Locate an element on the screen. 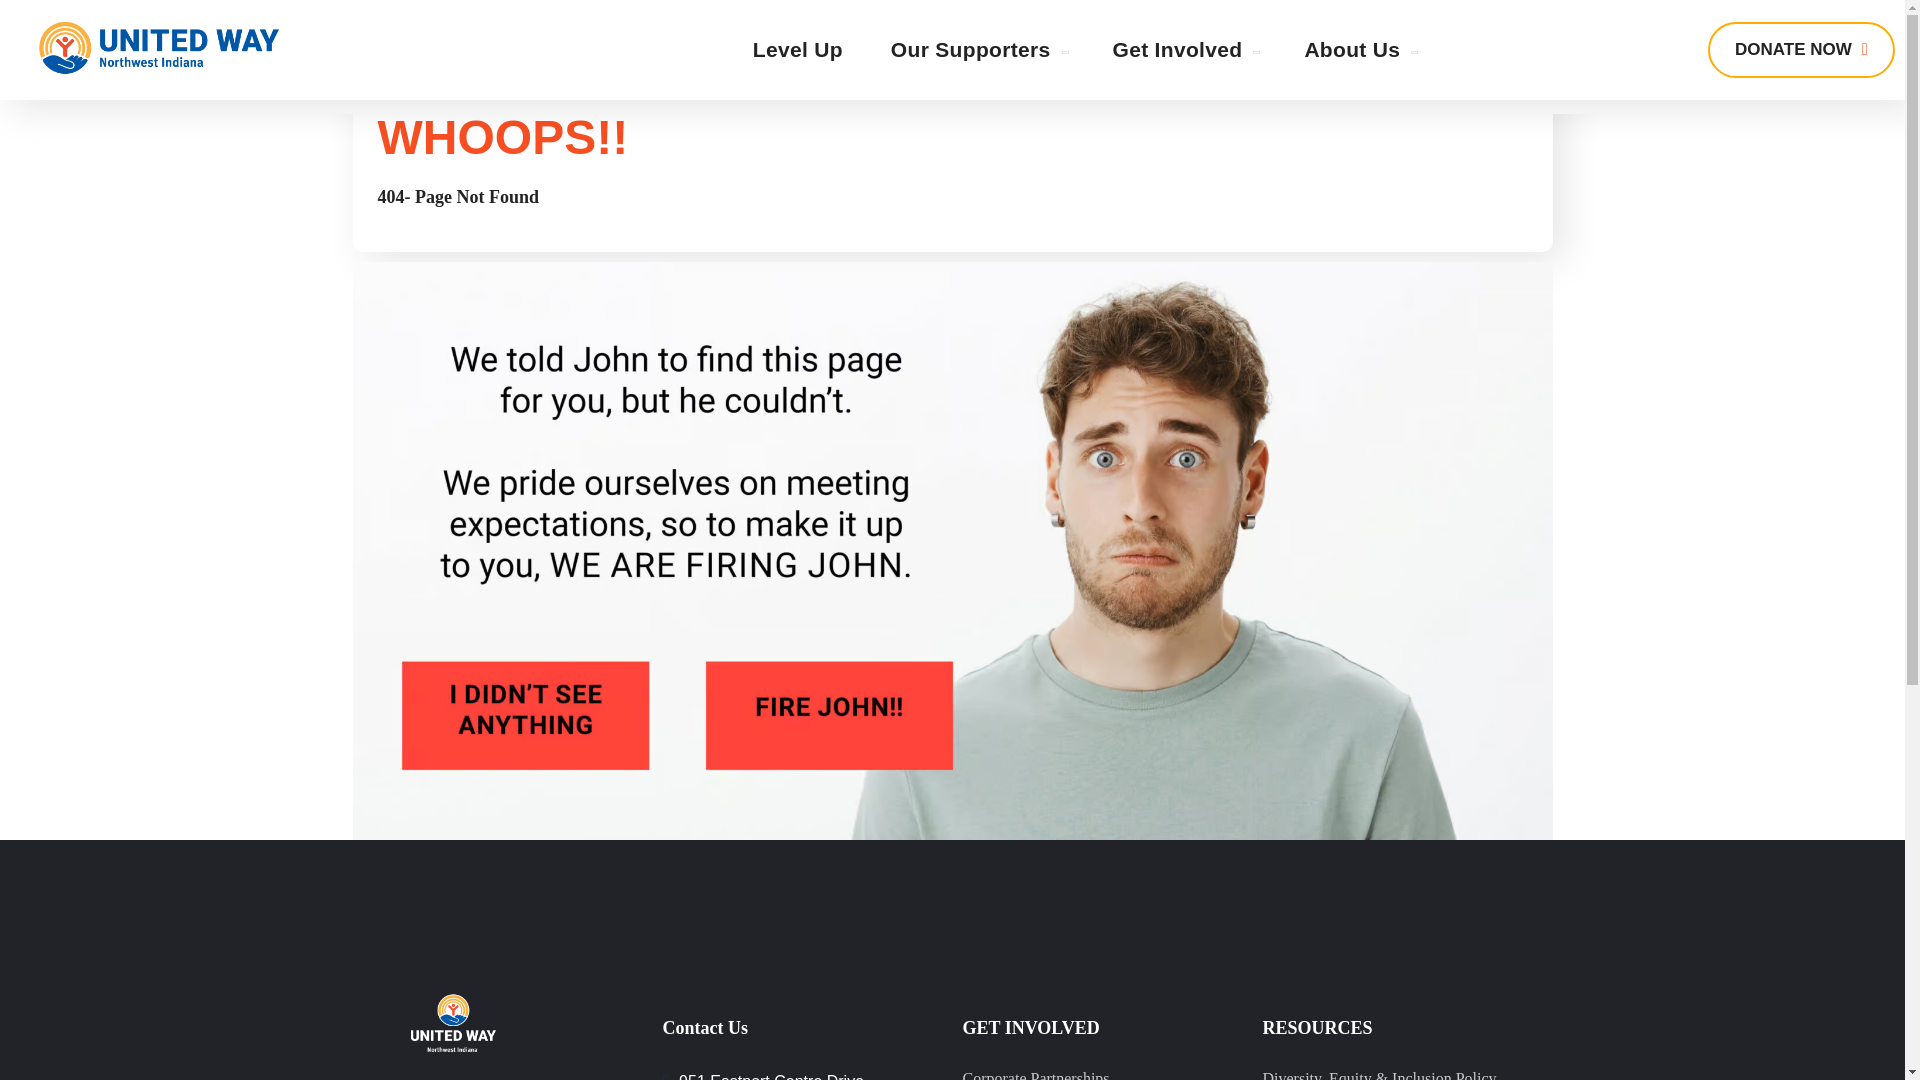  Get Involved is located at coordinates (1184, 50).